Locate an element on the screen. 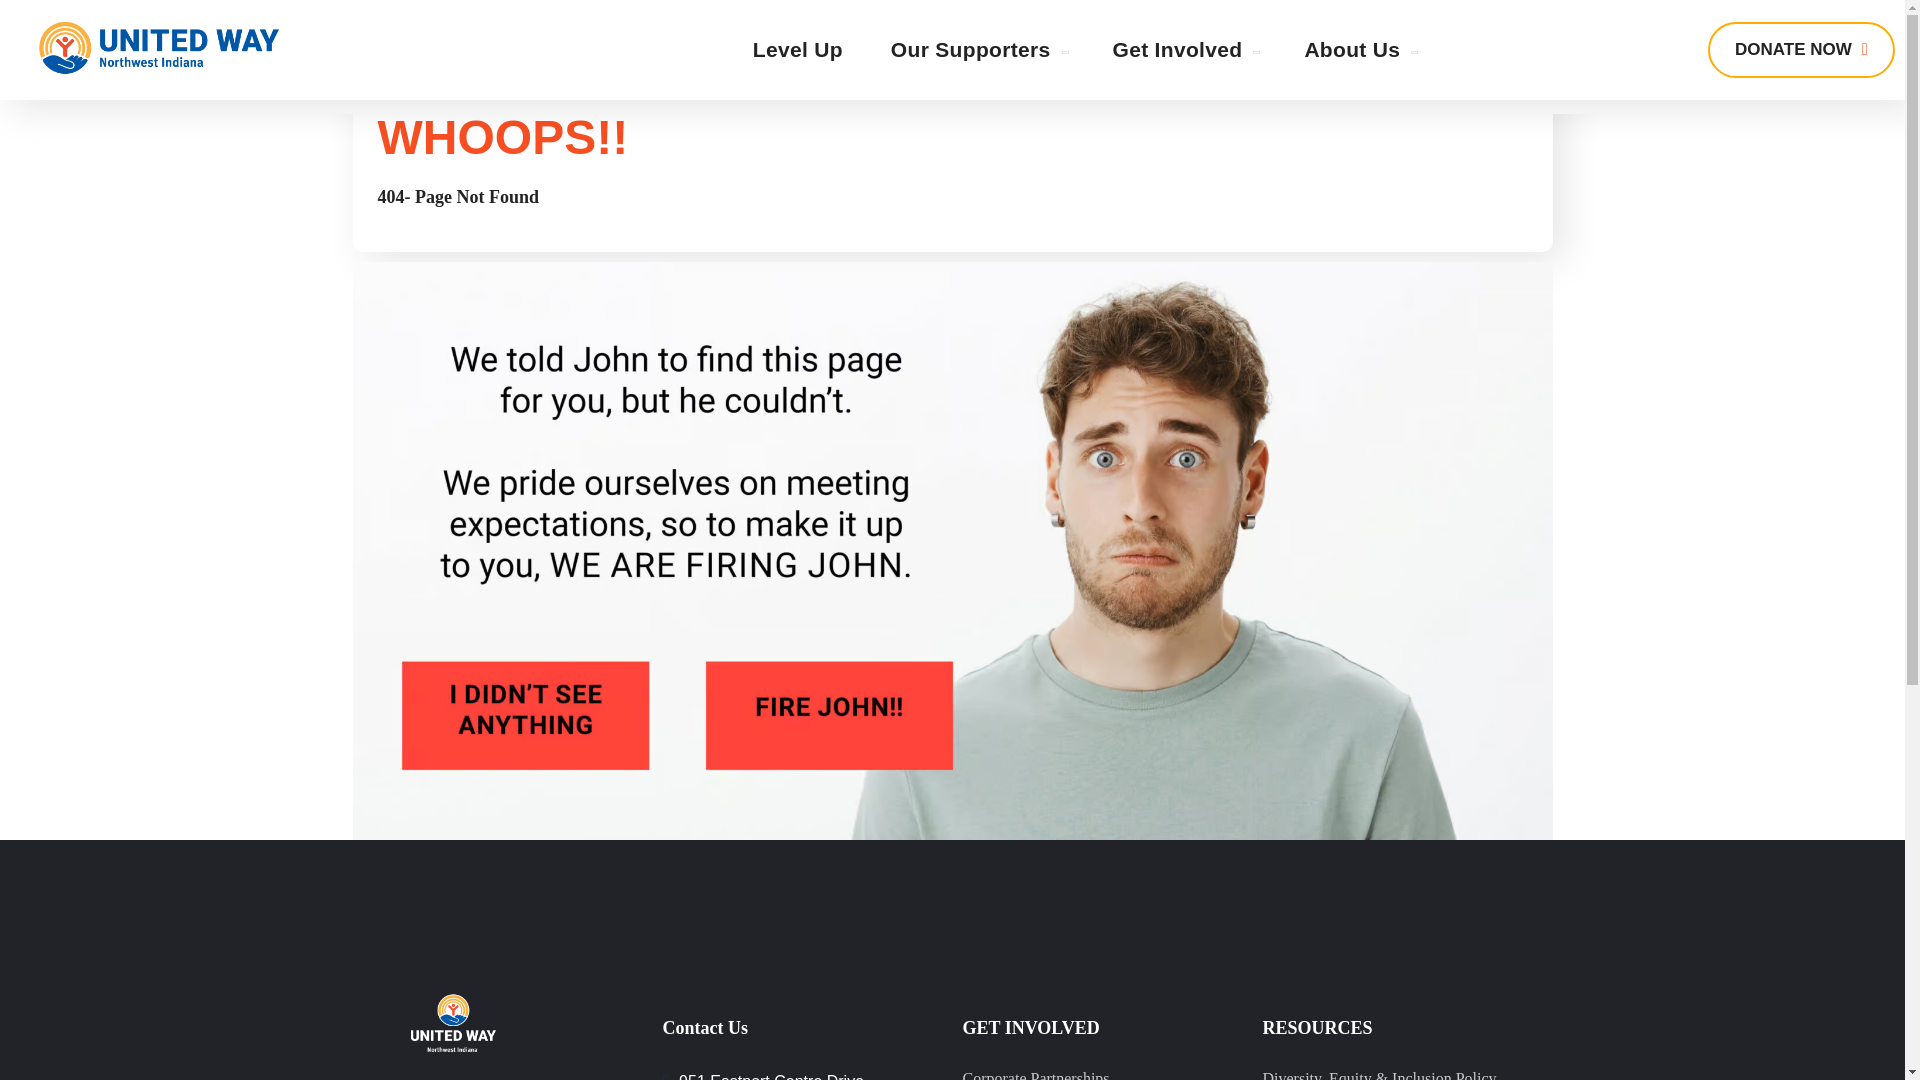  Get Involved is located at coordinates (1184, 50).